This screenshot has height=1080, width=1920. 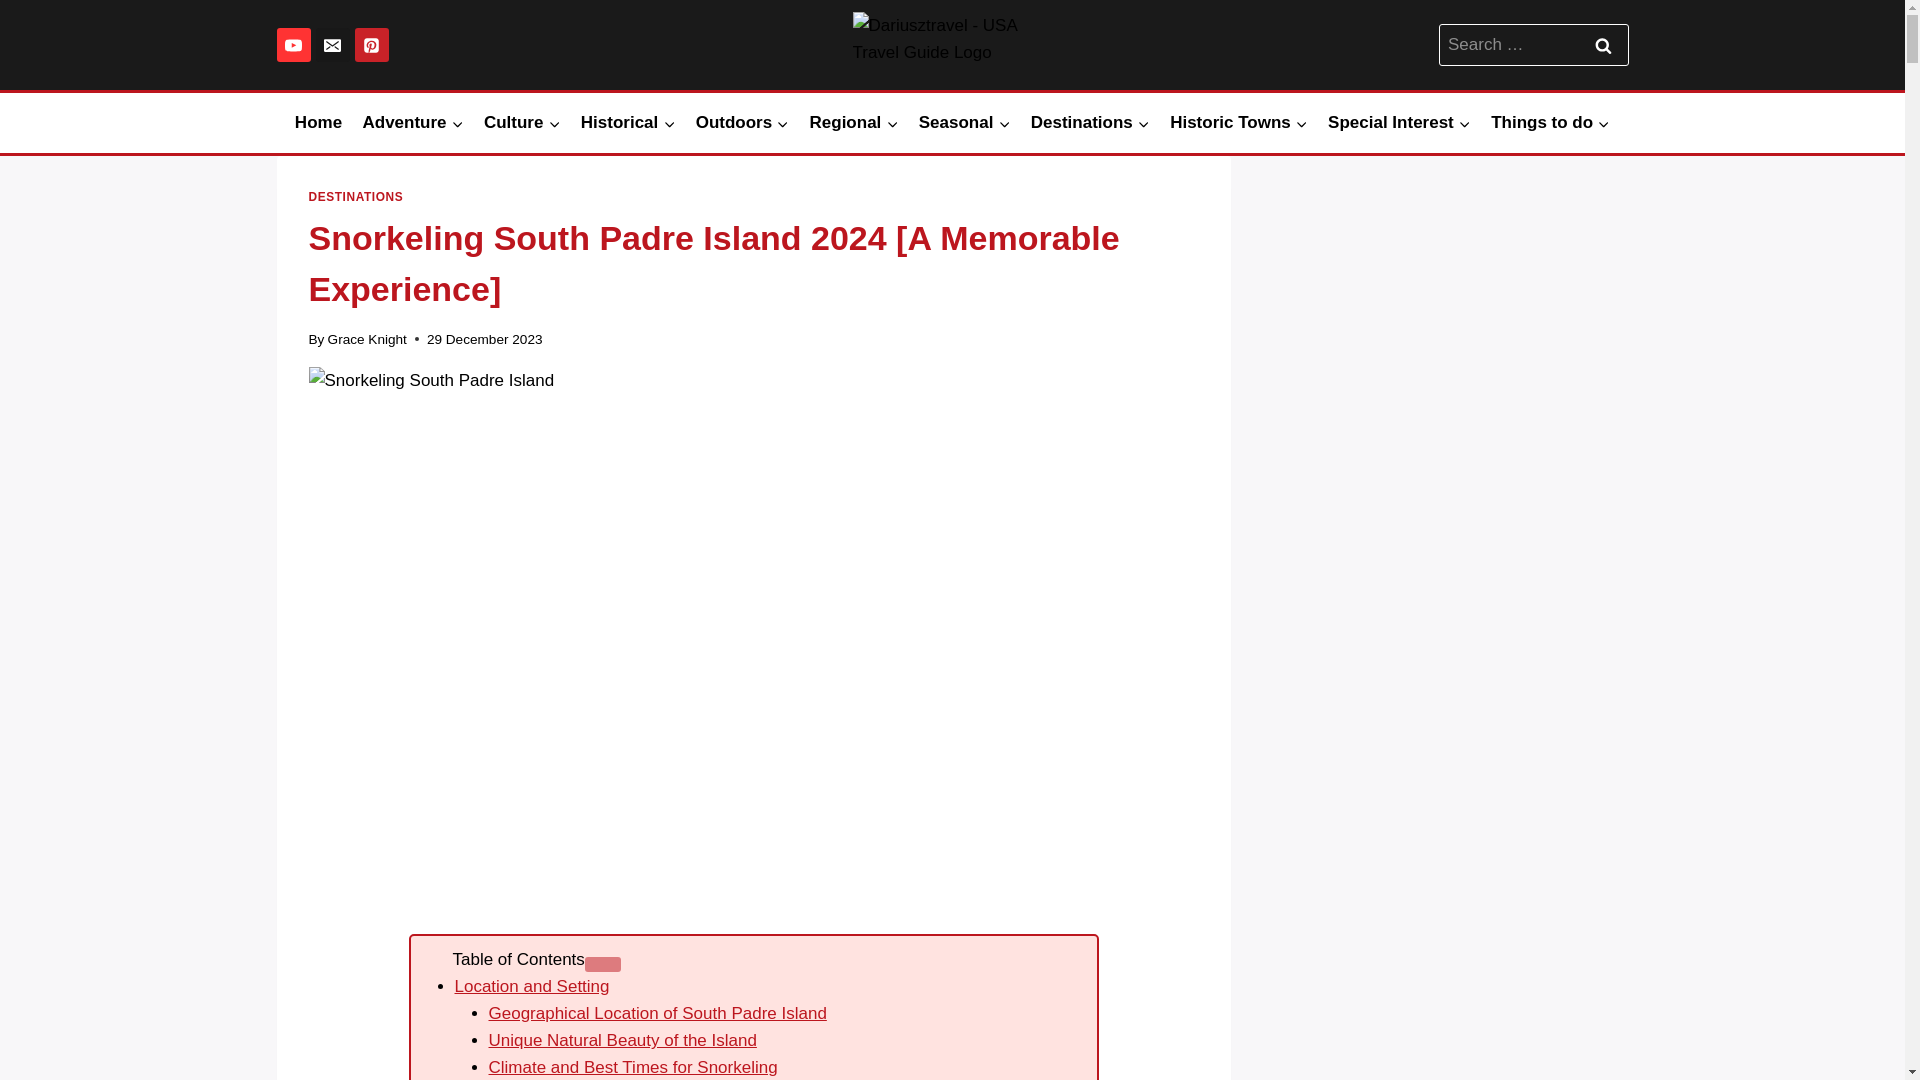 I want to click on Historical, so click(x=628, y=122).